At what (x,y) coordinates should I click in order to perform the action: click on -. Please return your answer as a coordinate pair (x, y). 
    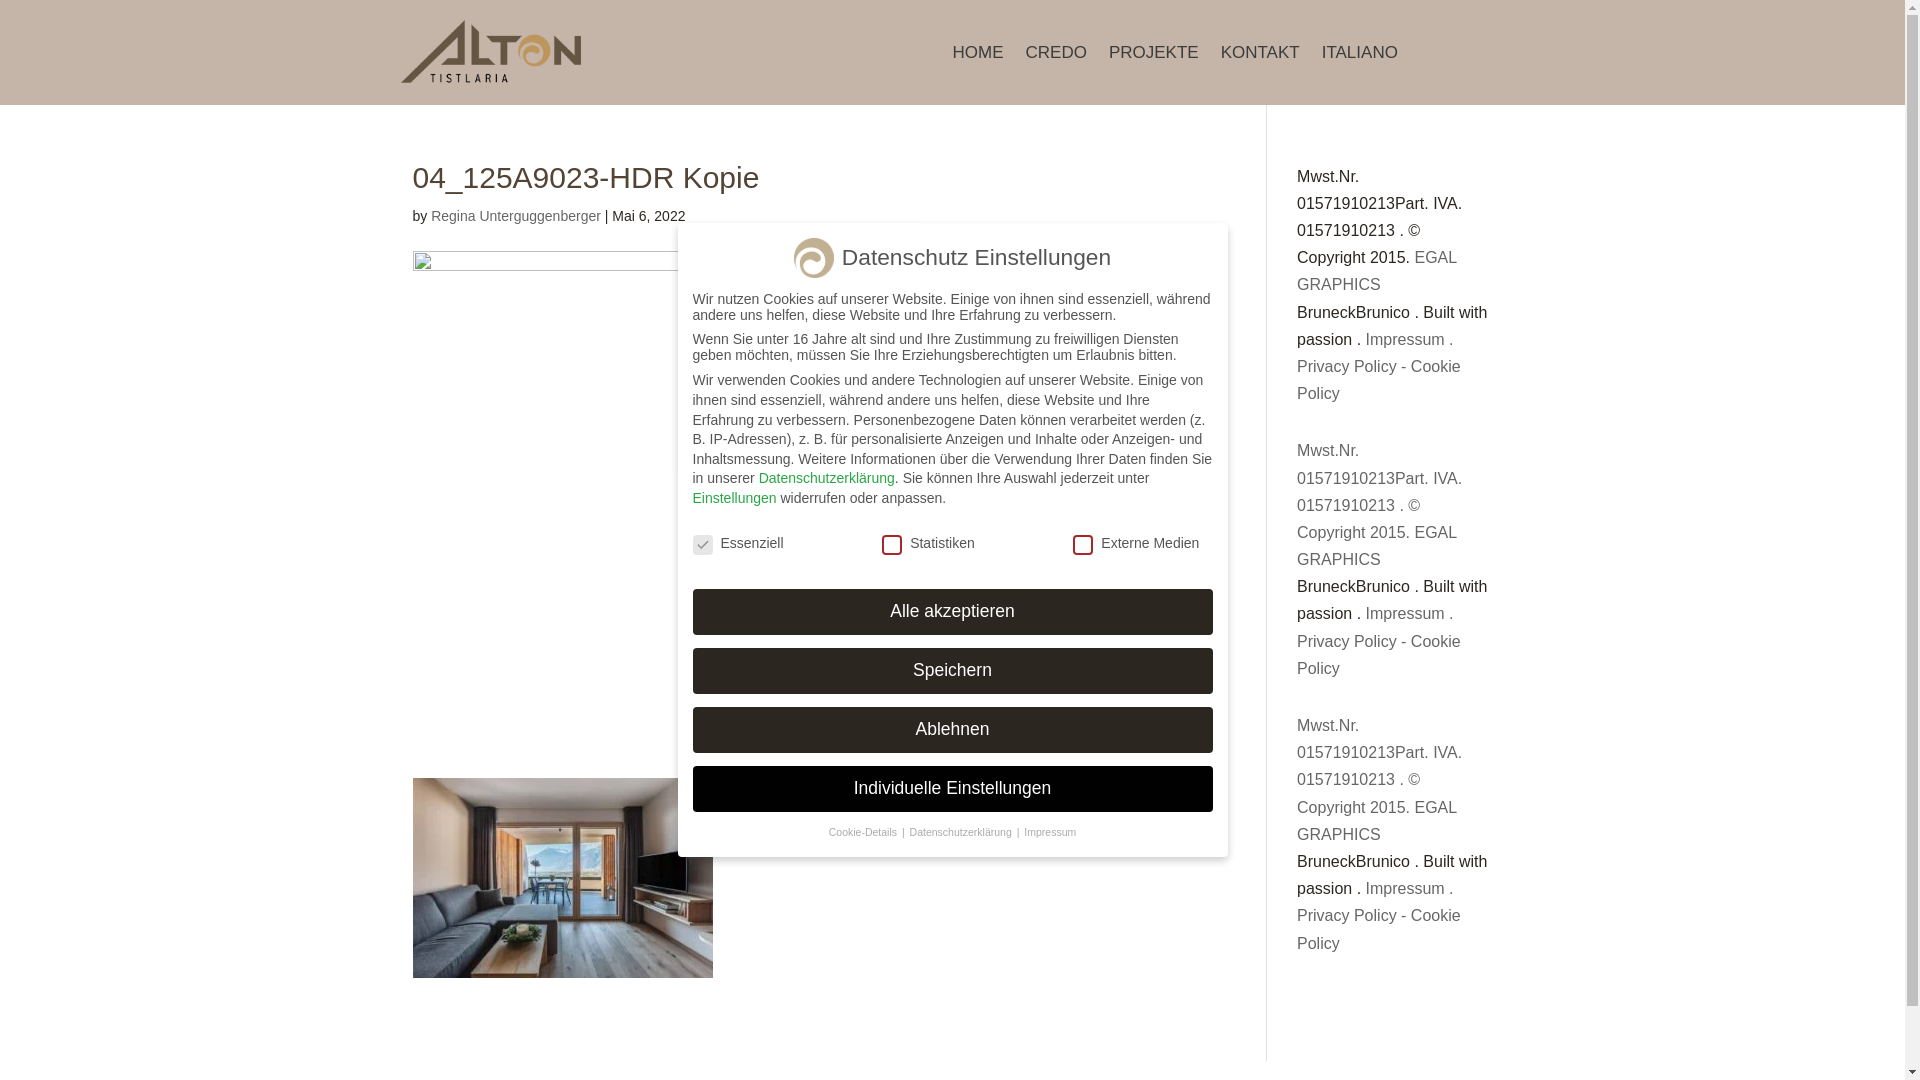
    Looking at the image, I should click on (1404, 642).